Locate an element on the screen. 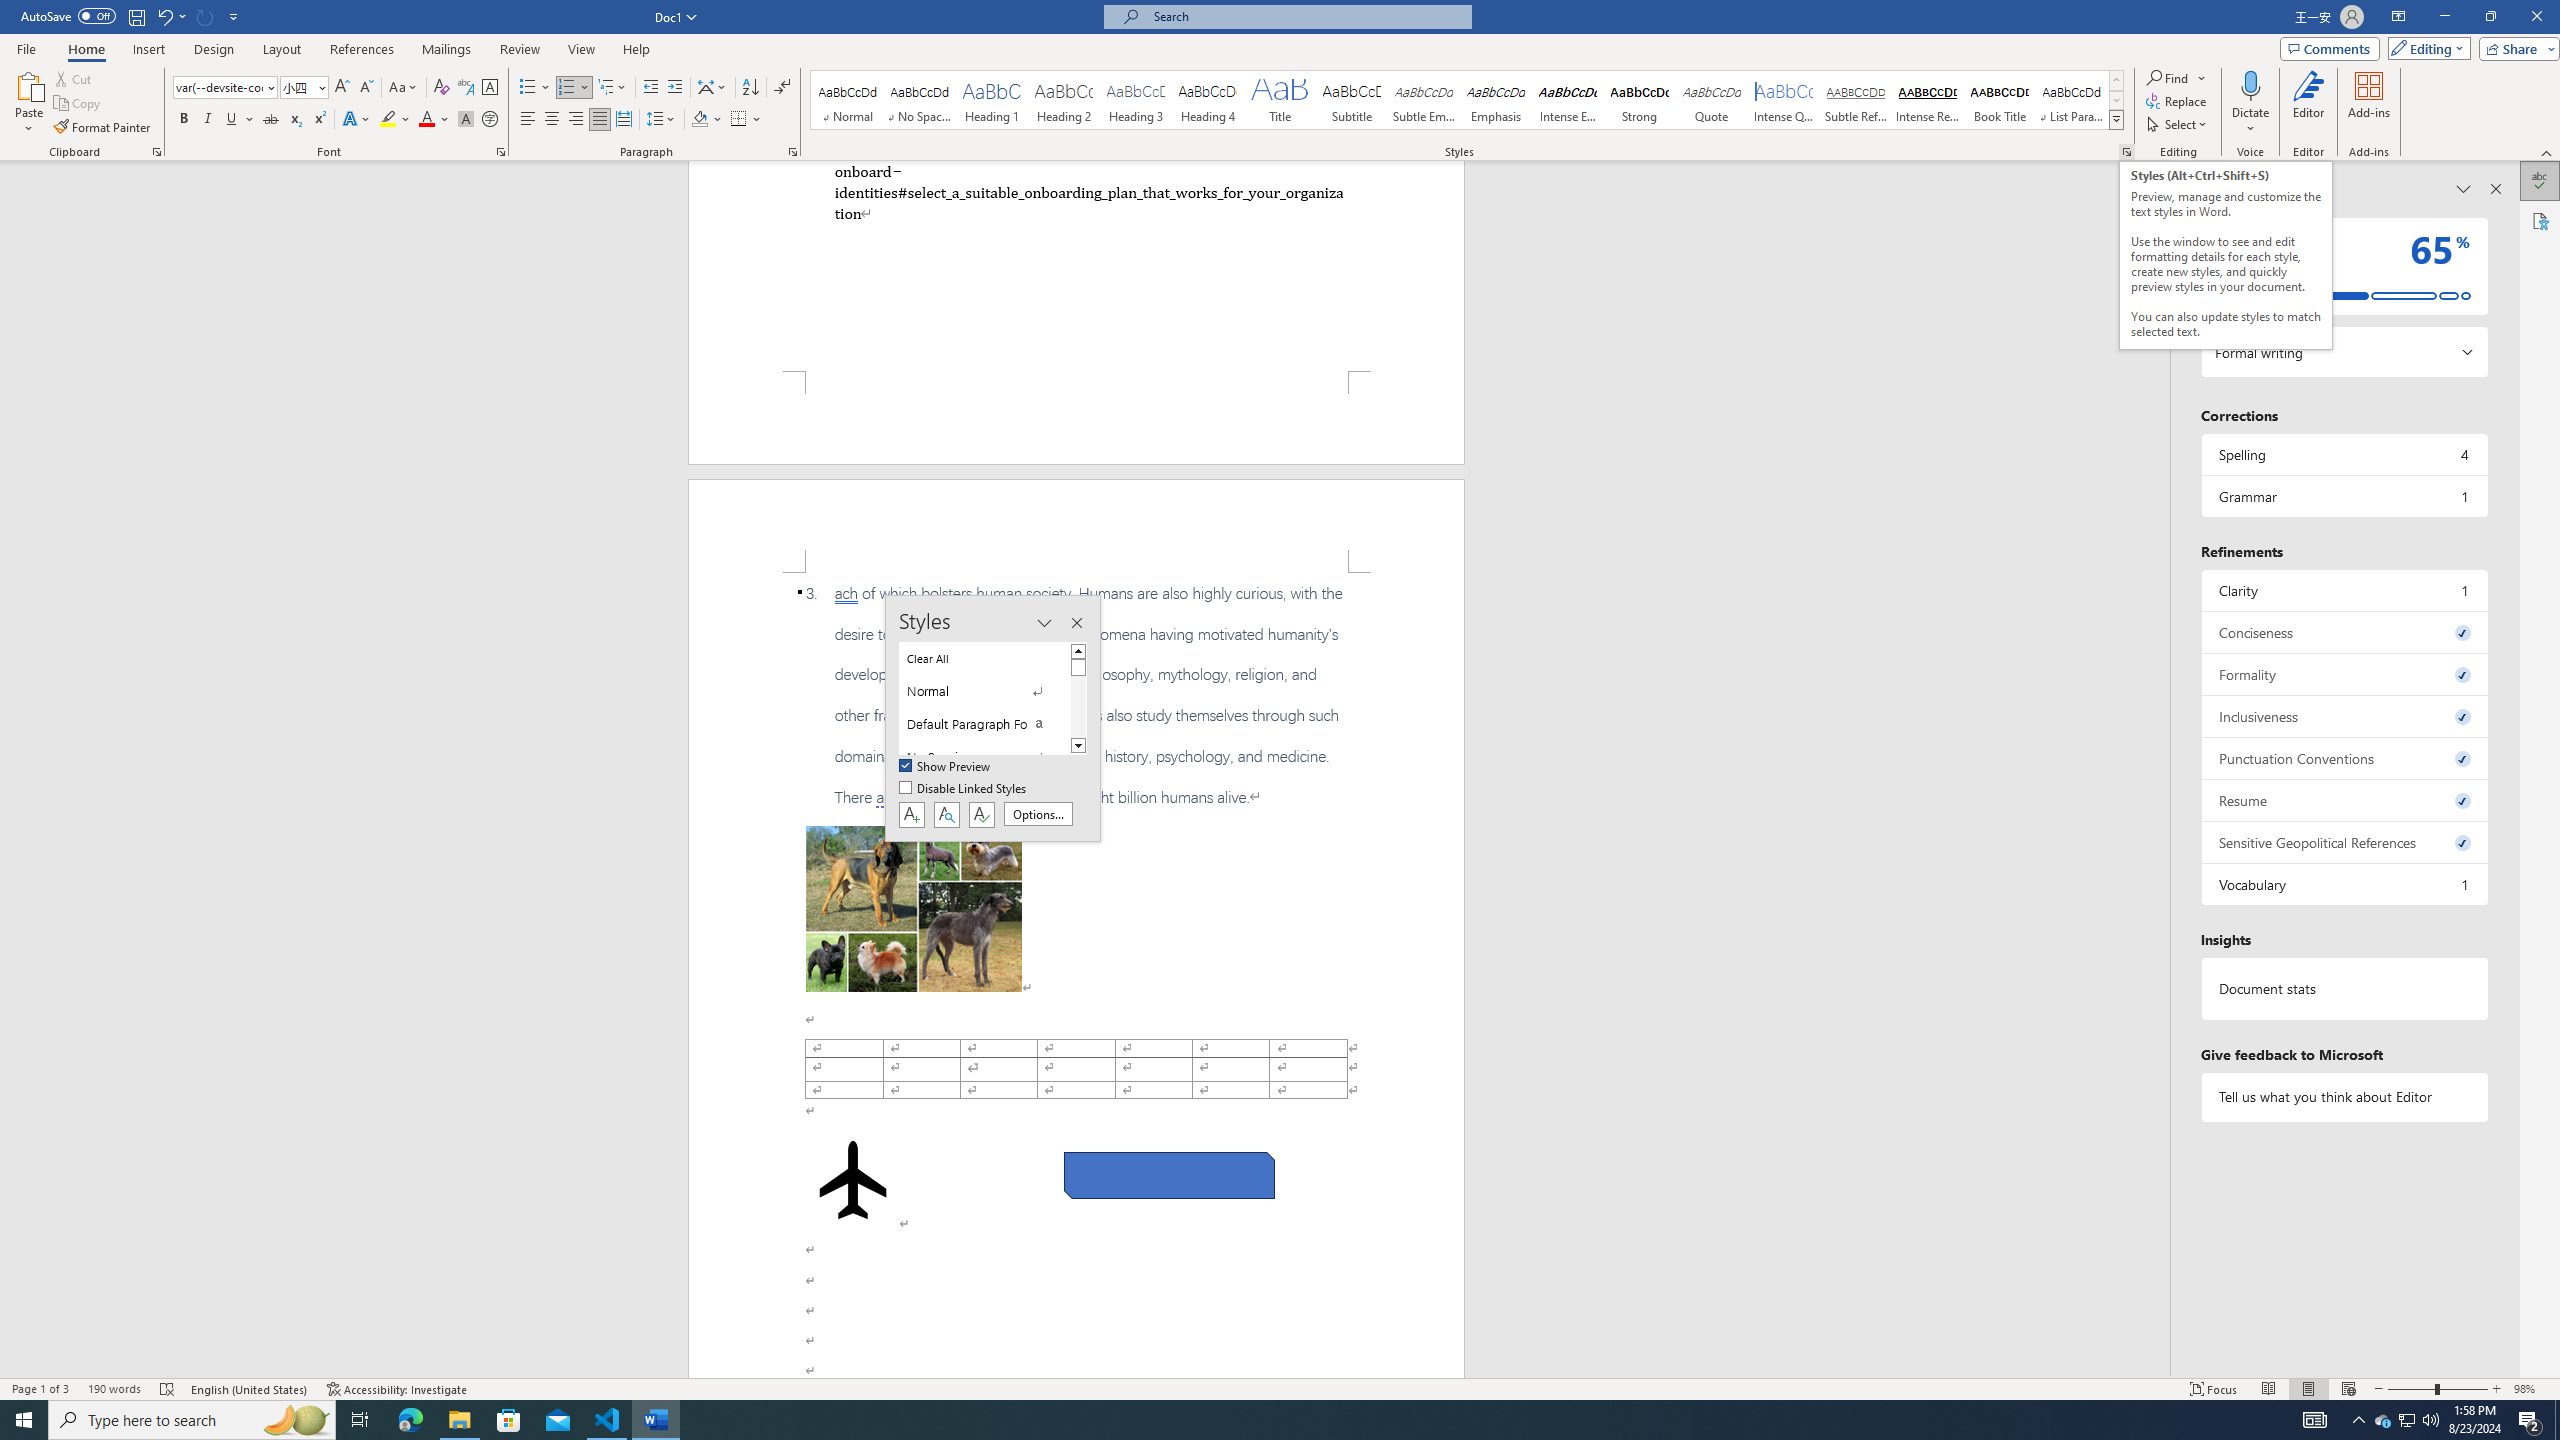  Italic is located at coordinates (208, 120).